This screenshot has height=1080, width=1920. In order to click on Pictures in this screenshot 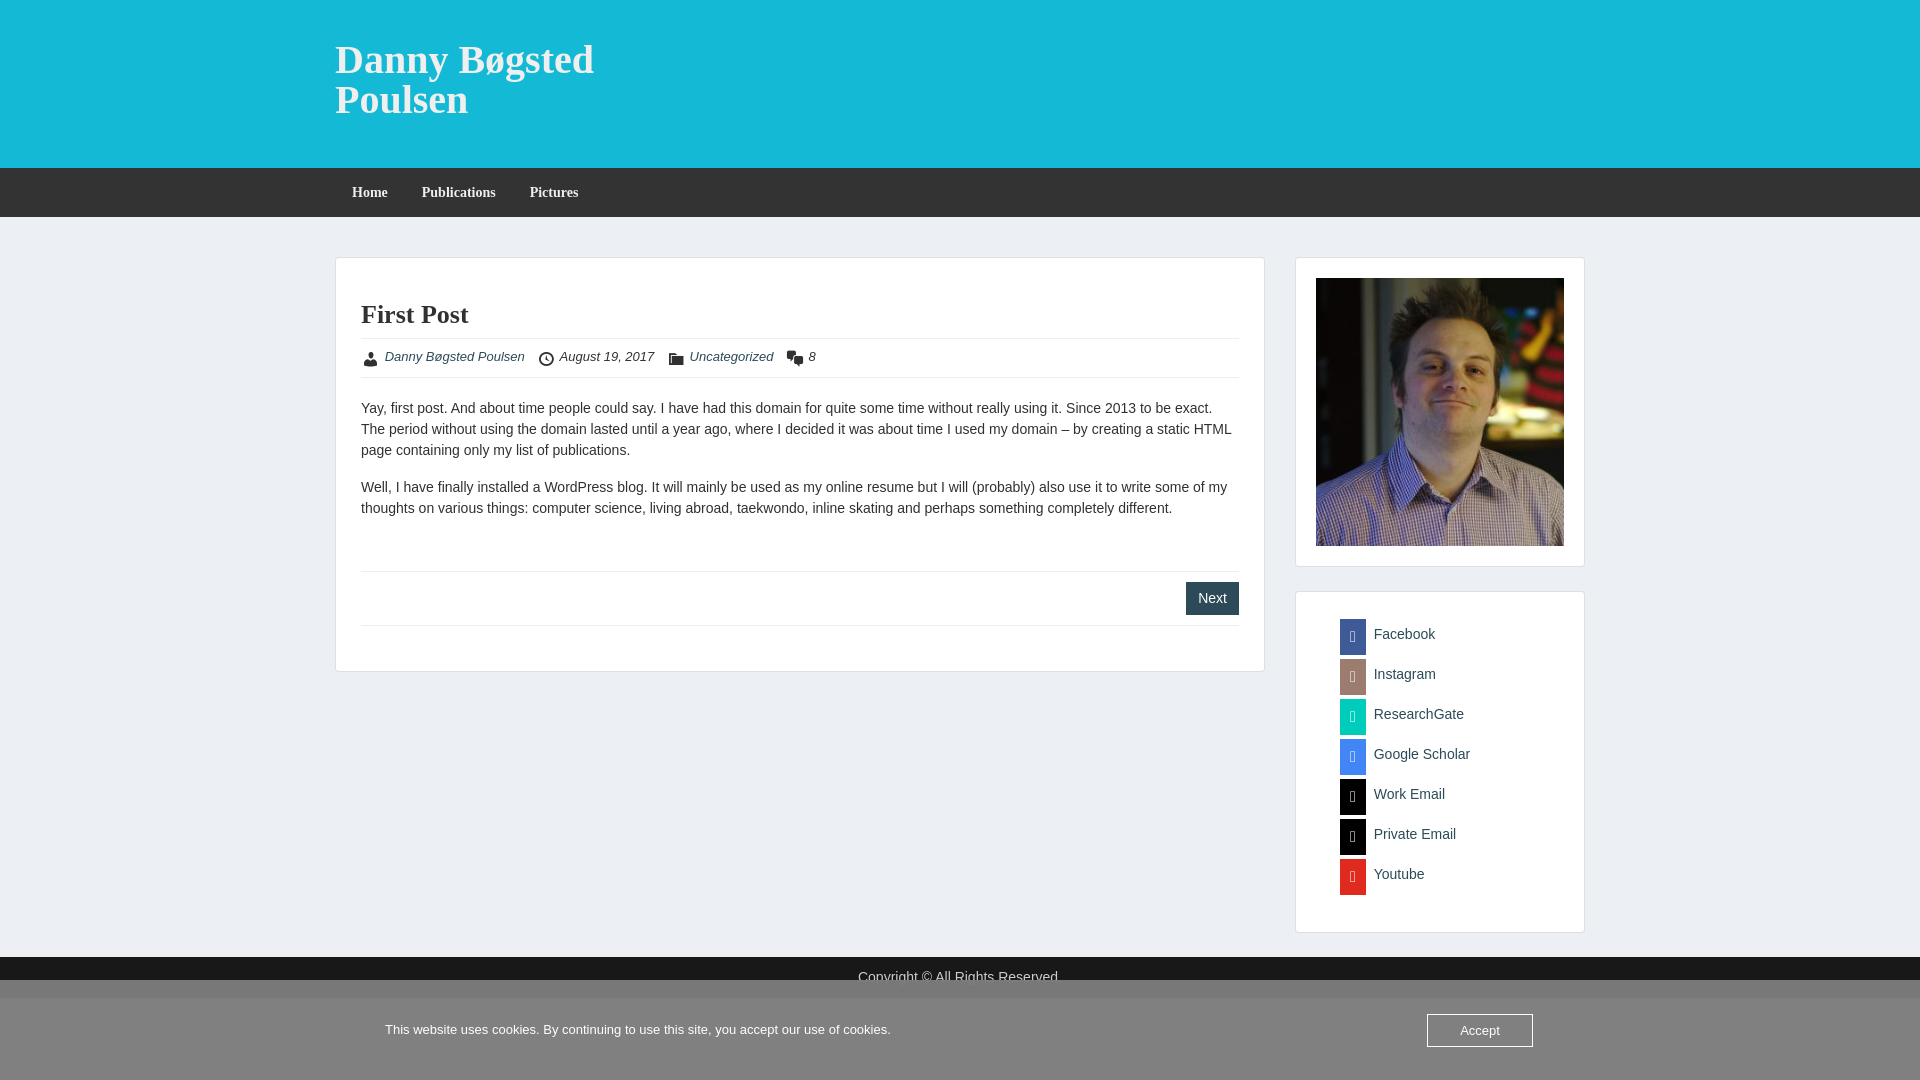, I will do `click(554, 192)`.